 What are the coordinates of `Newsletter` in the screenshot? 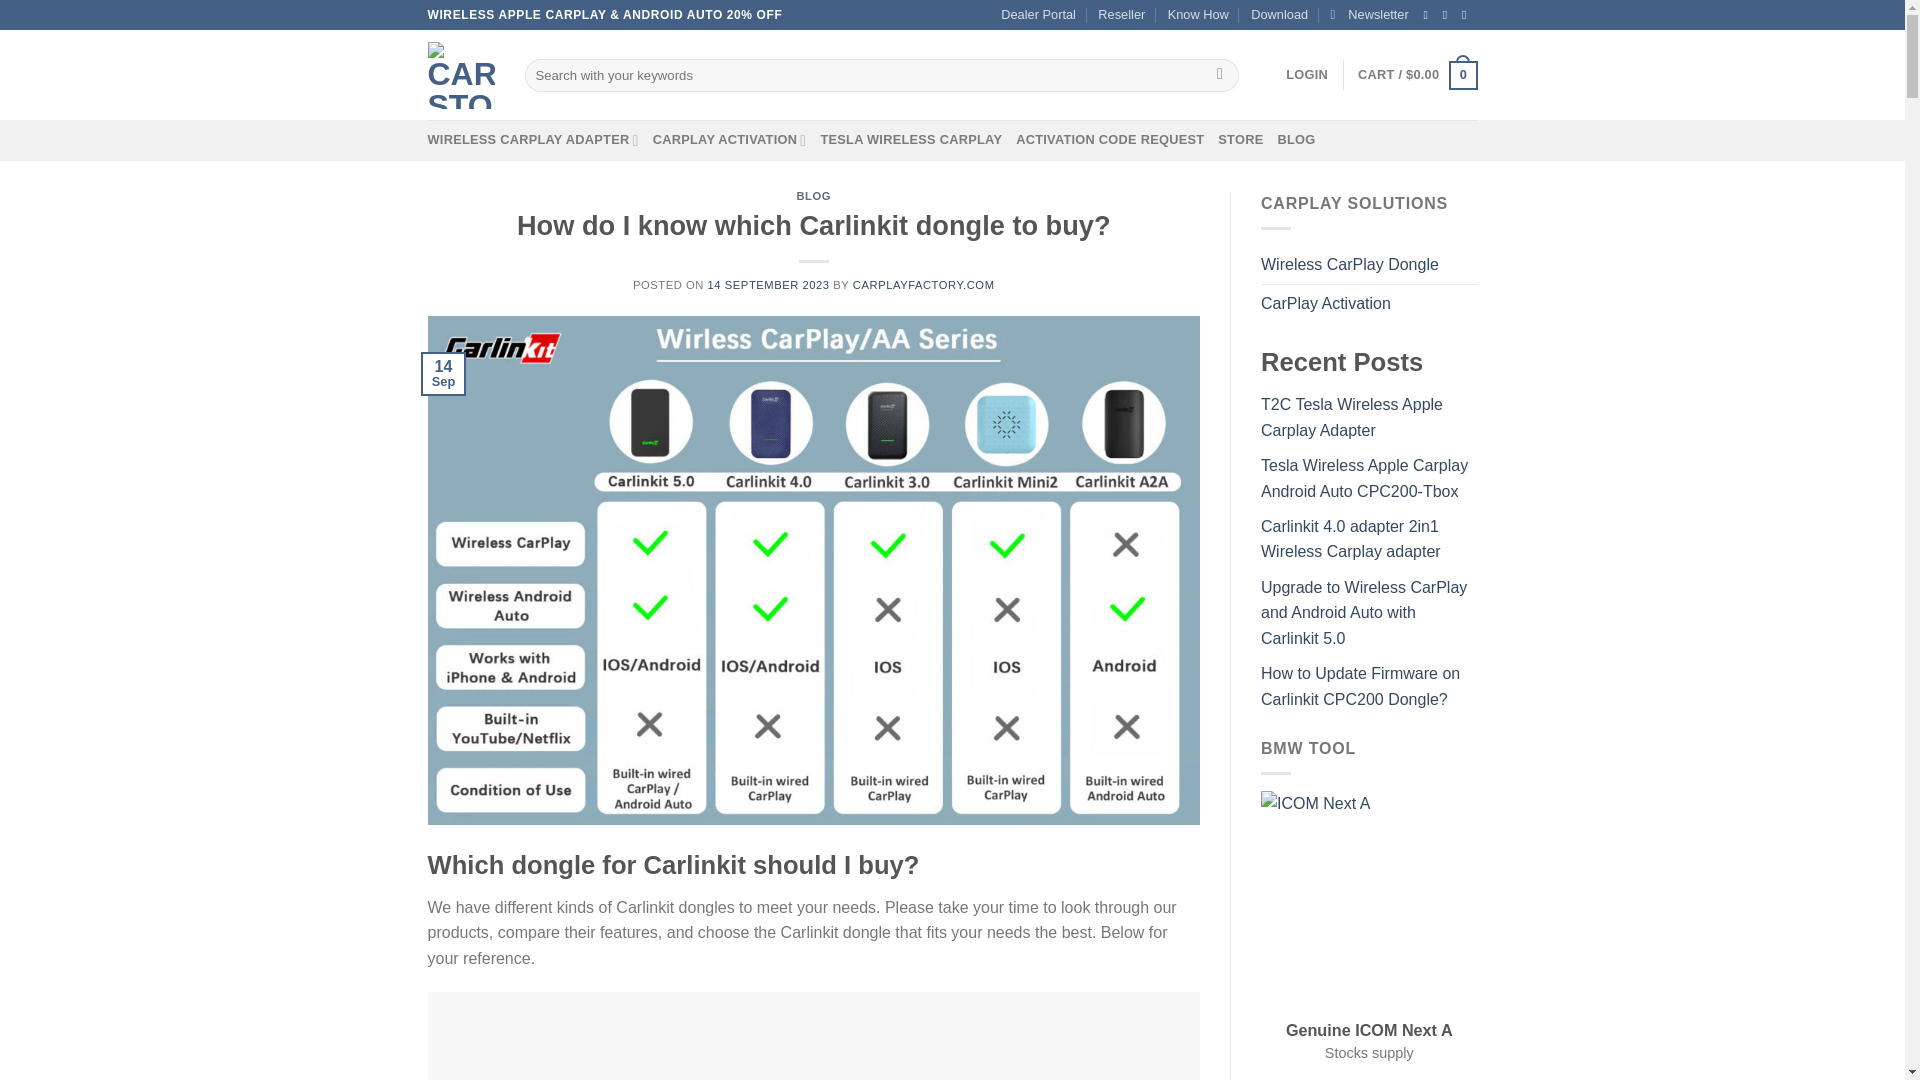 It's located at (1368, 15).